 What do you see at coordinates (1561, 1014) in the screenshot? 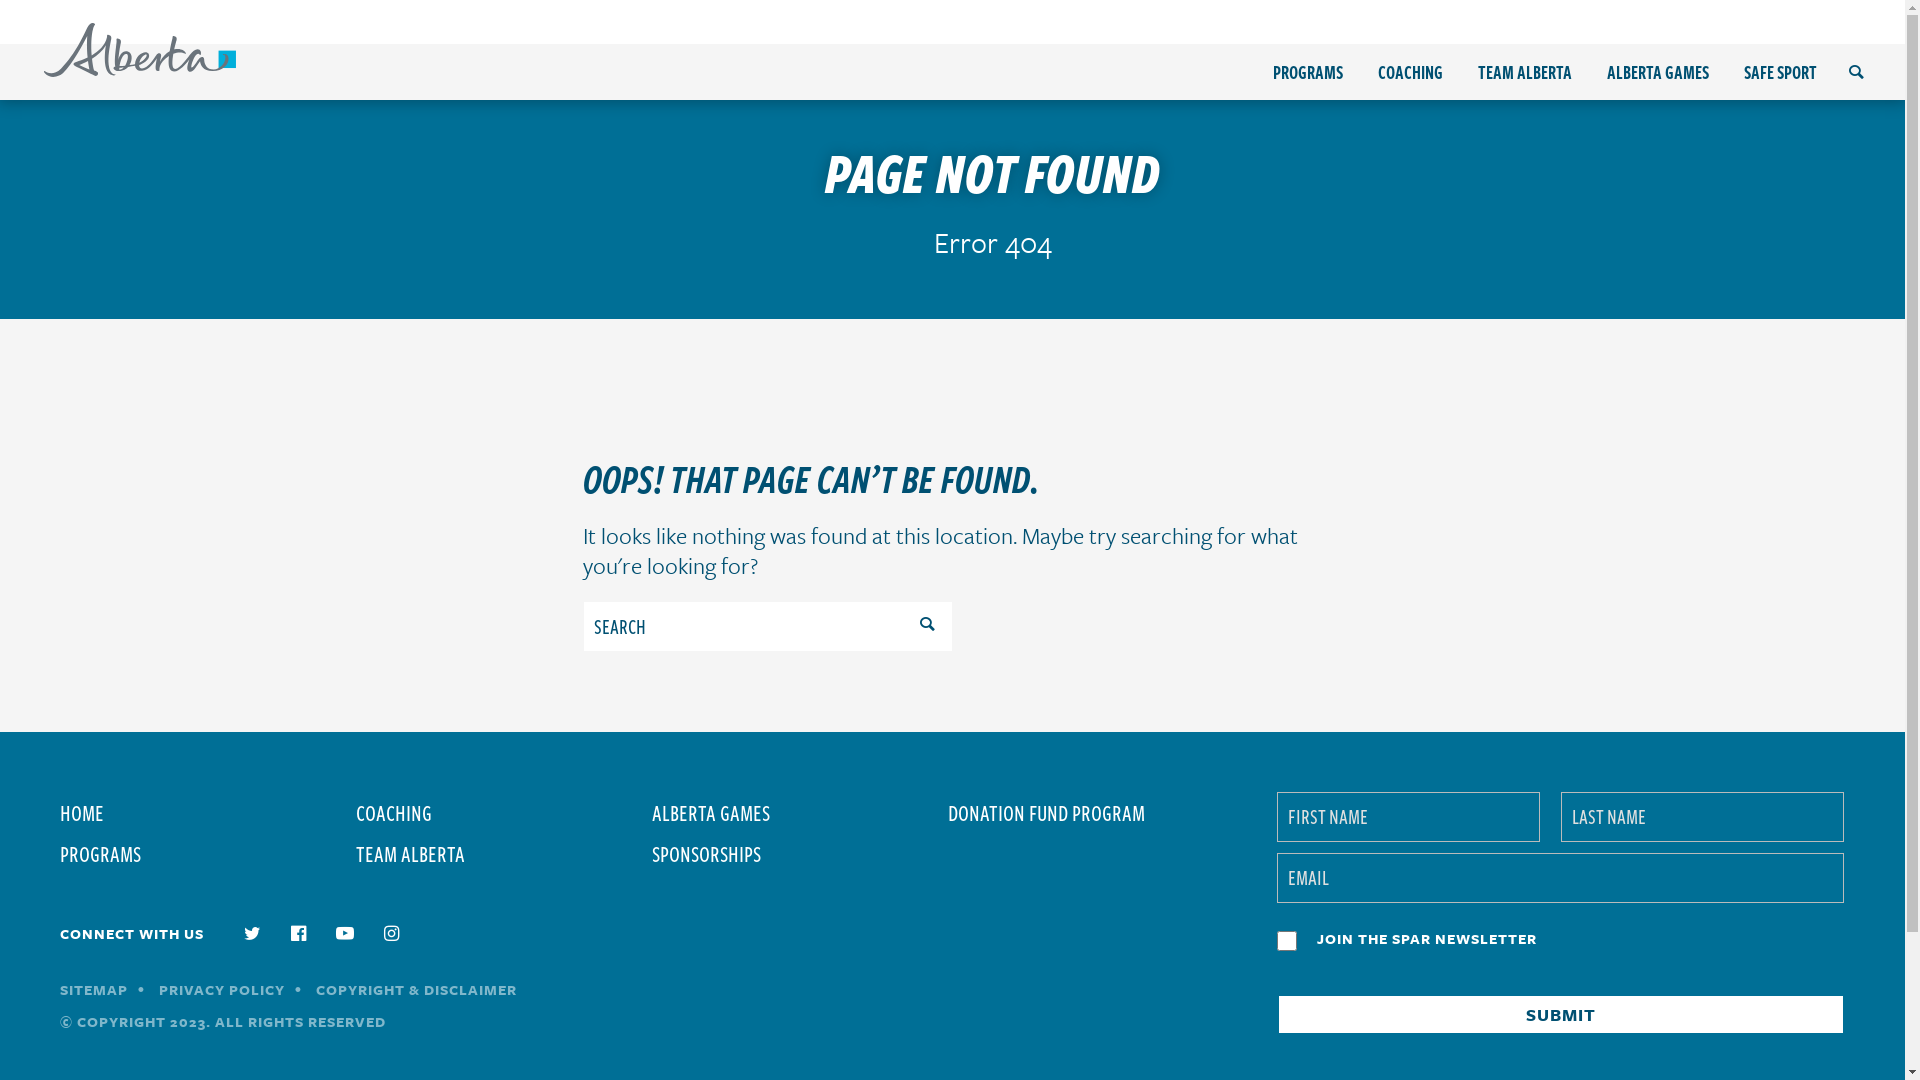
I see `Submit` at bounding box center [1561, 1014].